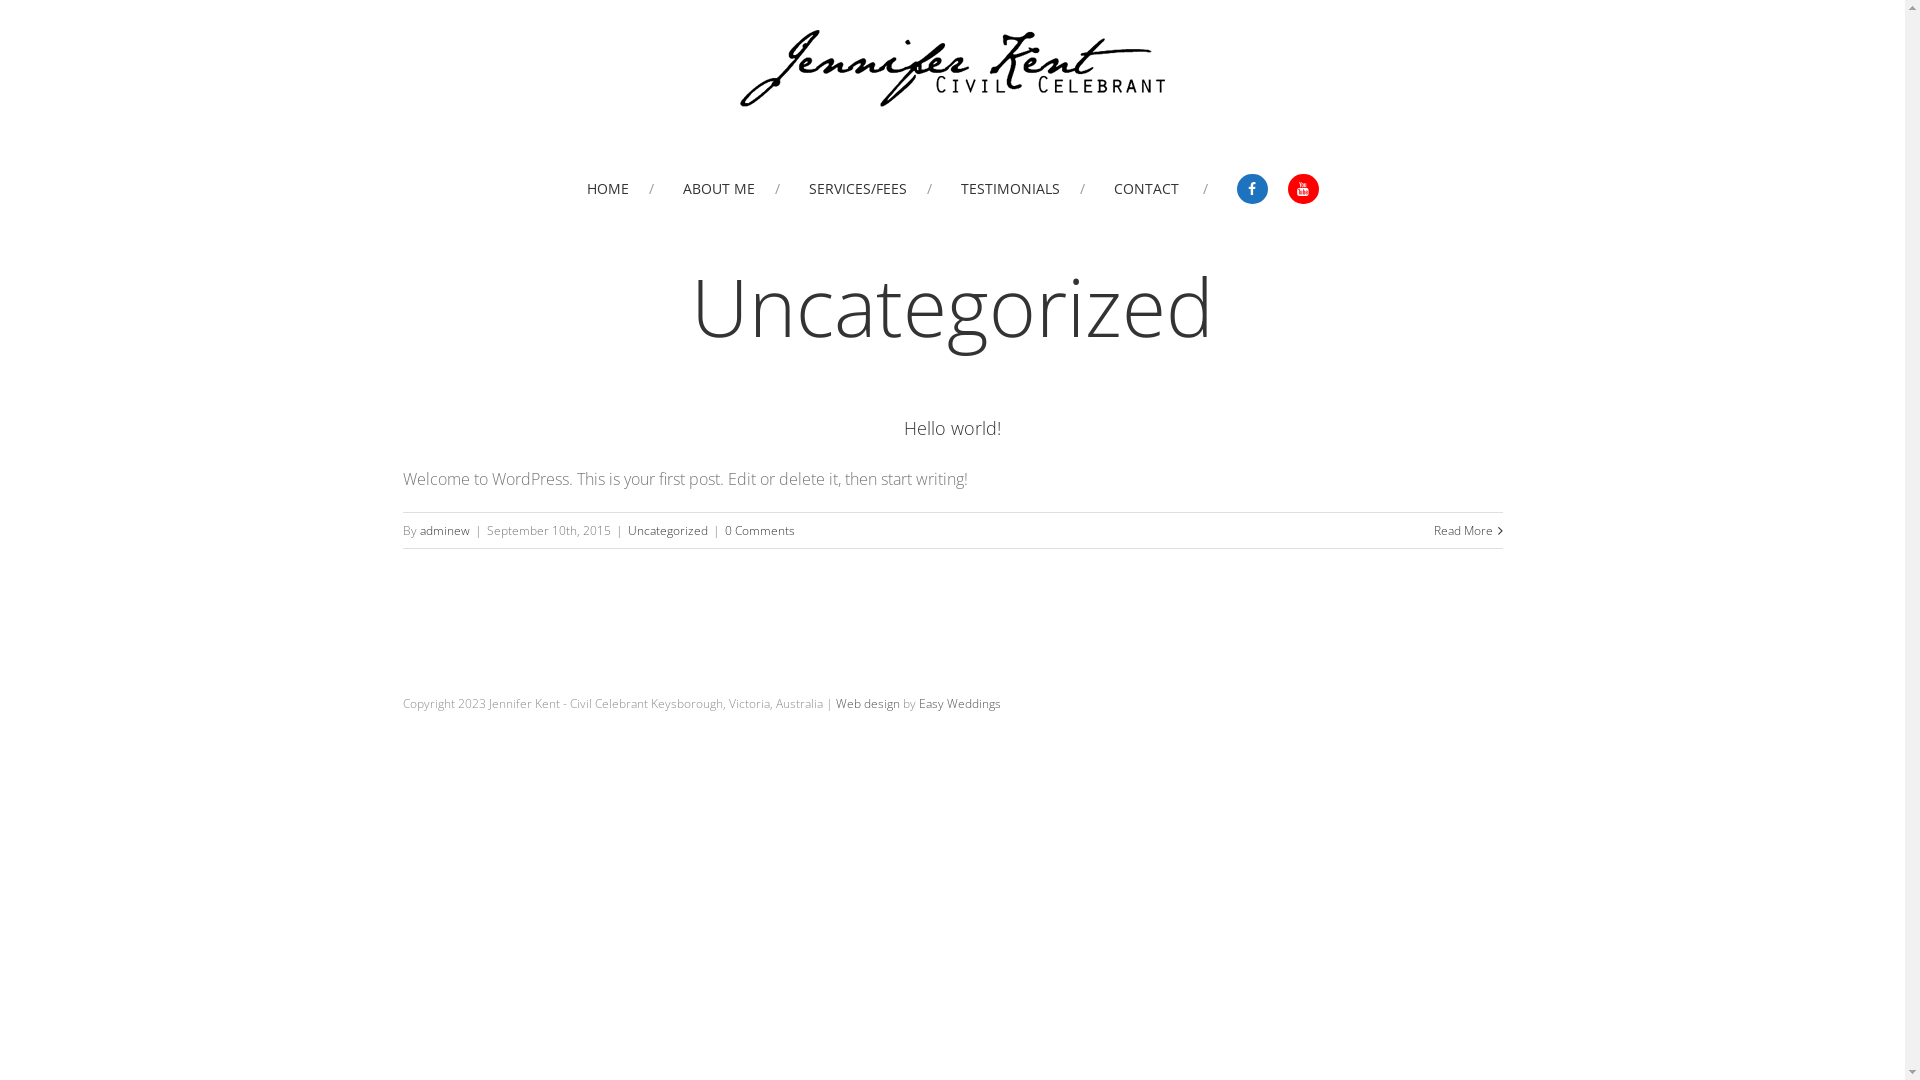 Image resolution: width=1920 pixels, height=1080 pixels. What do you see at coordinates (445, 530) in the screenshot?
I see `adminew` at bounding box center [445, 530].